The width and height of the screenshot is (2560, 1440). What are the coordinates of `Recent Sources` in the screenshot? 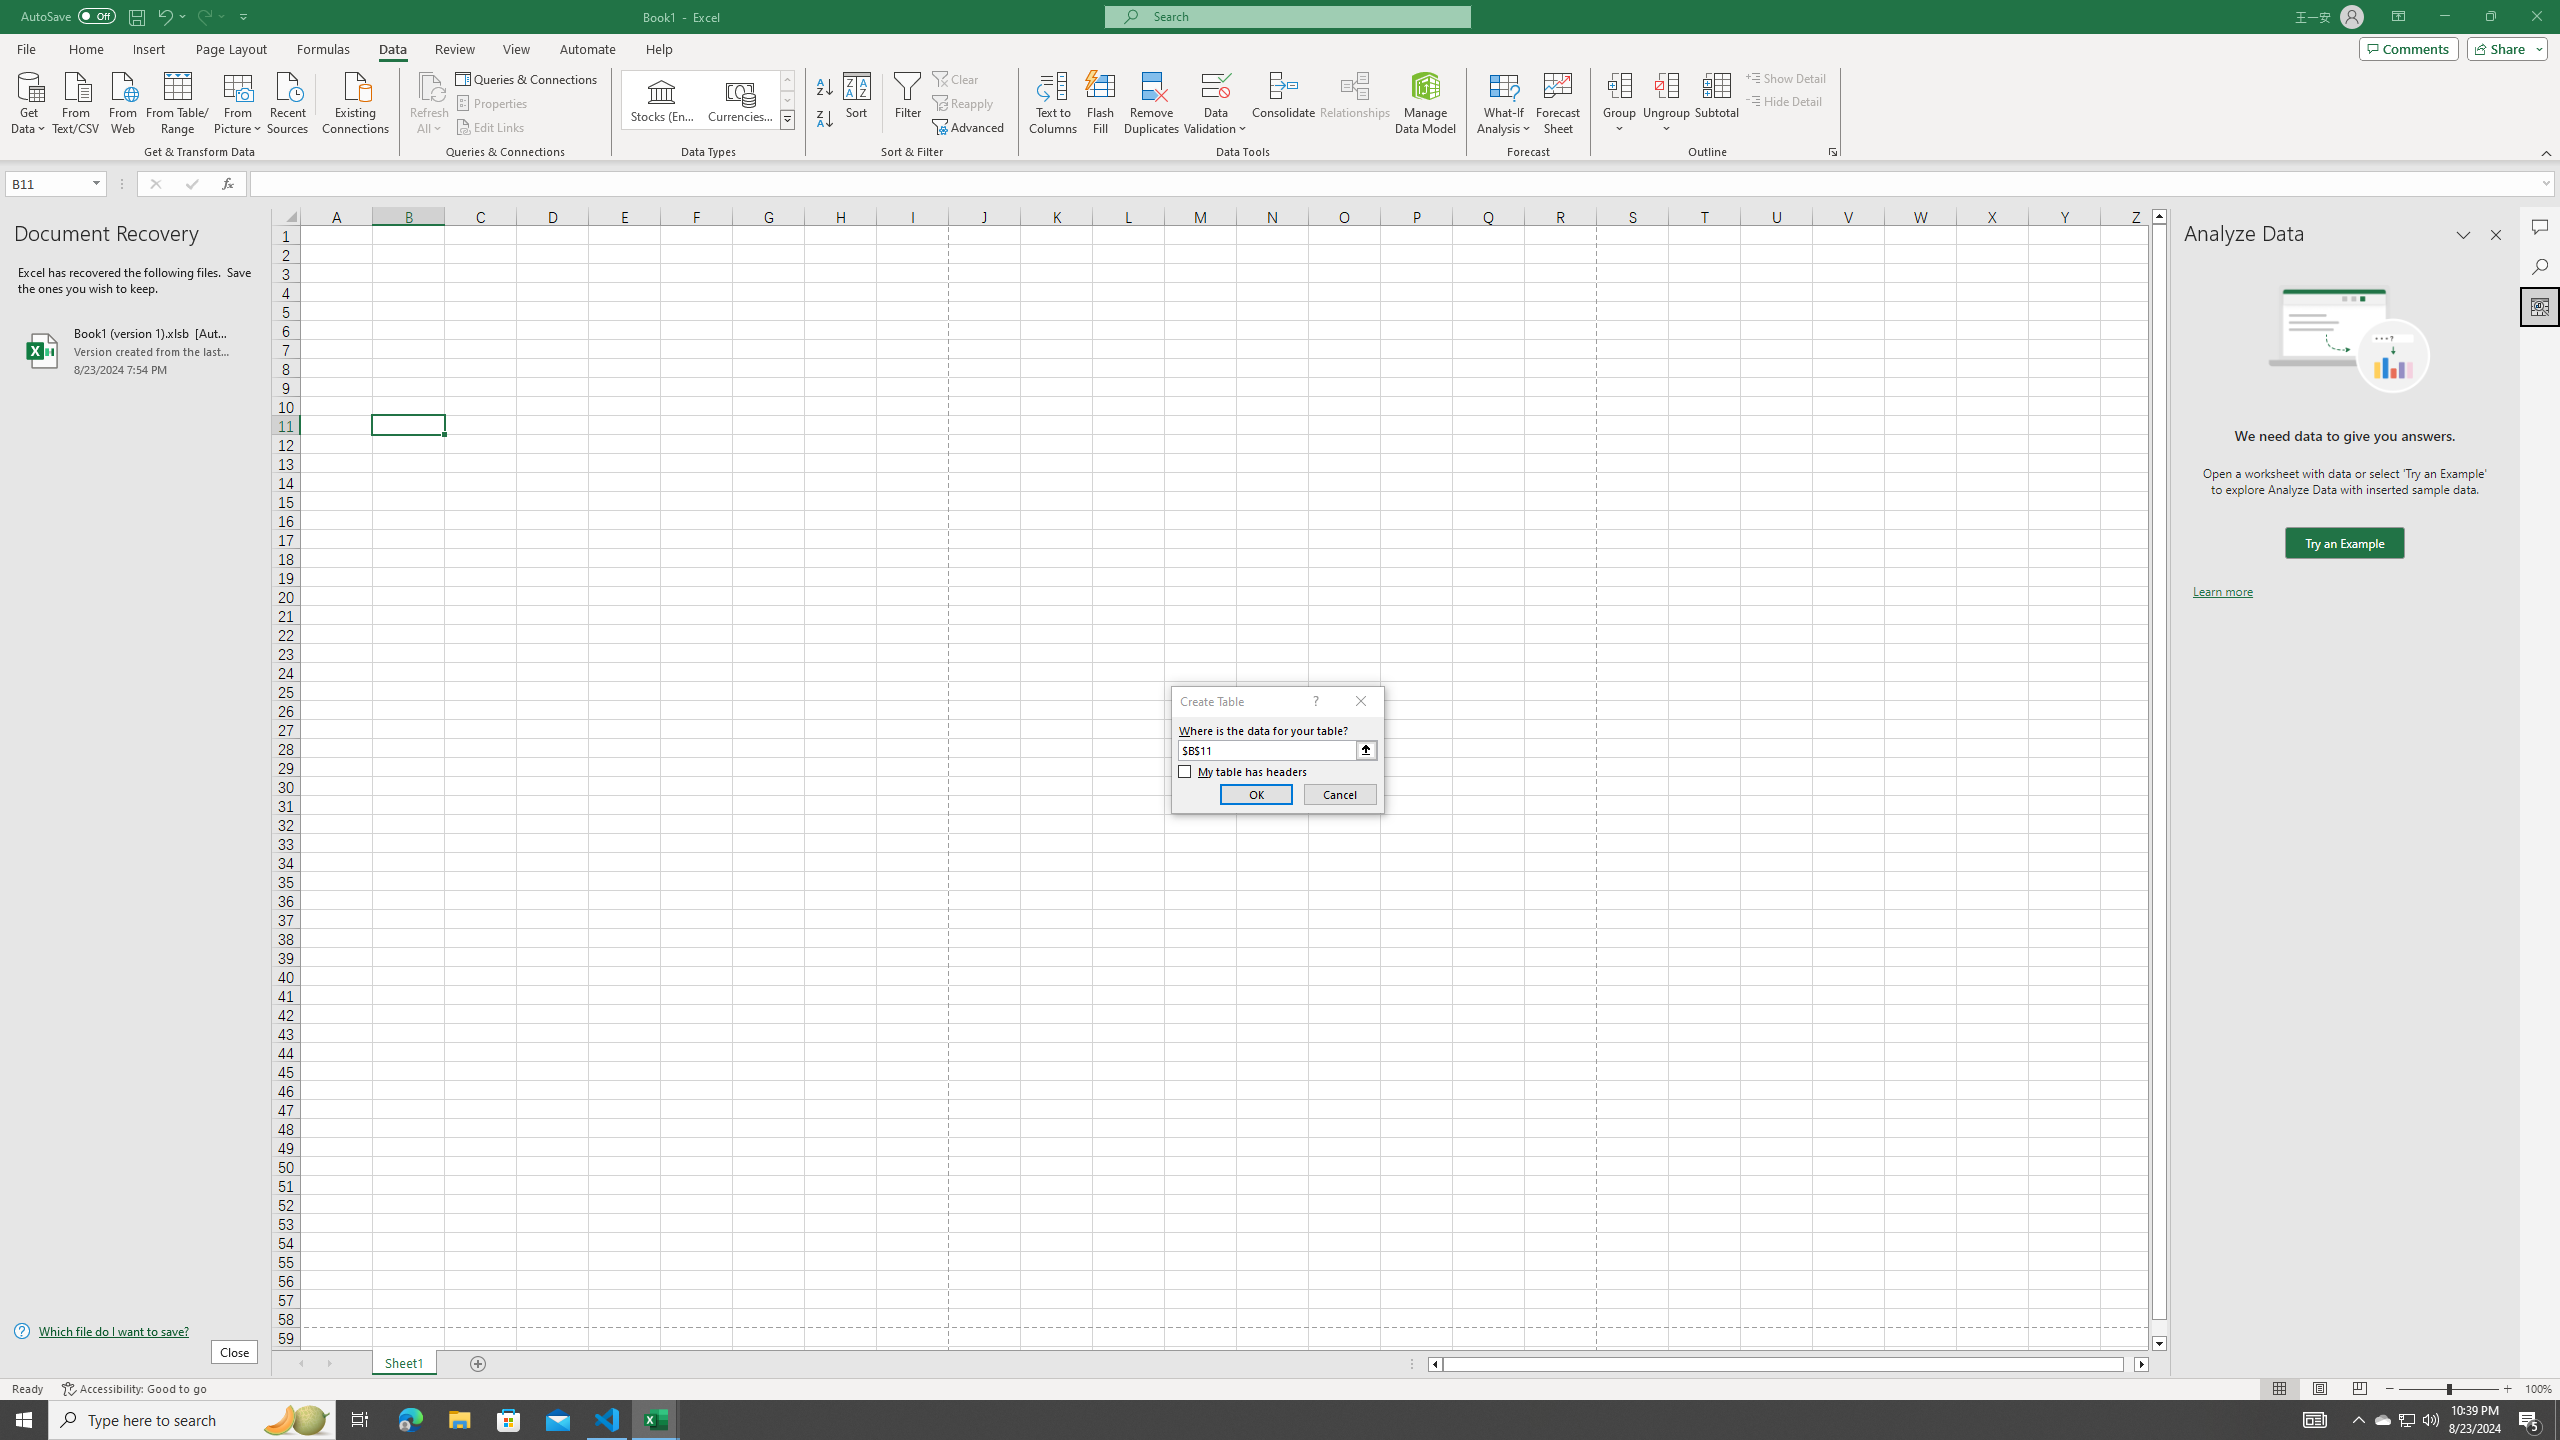 It's located at (288, 101).